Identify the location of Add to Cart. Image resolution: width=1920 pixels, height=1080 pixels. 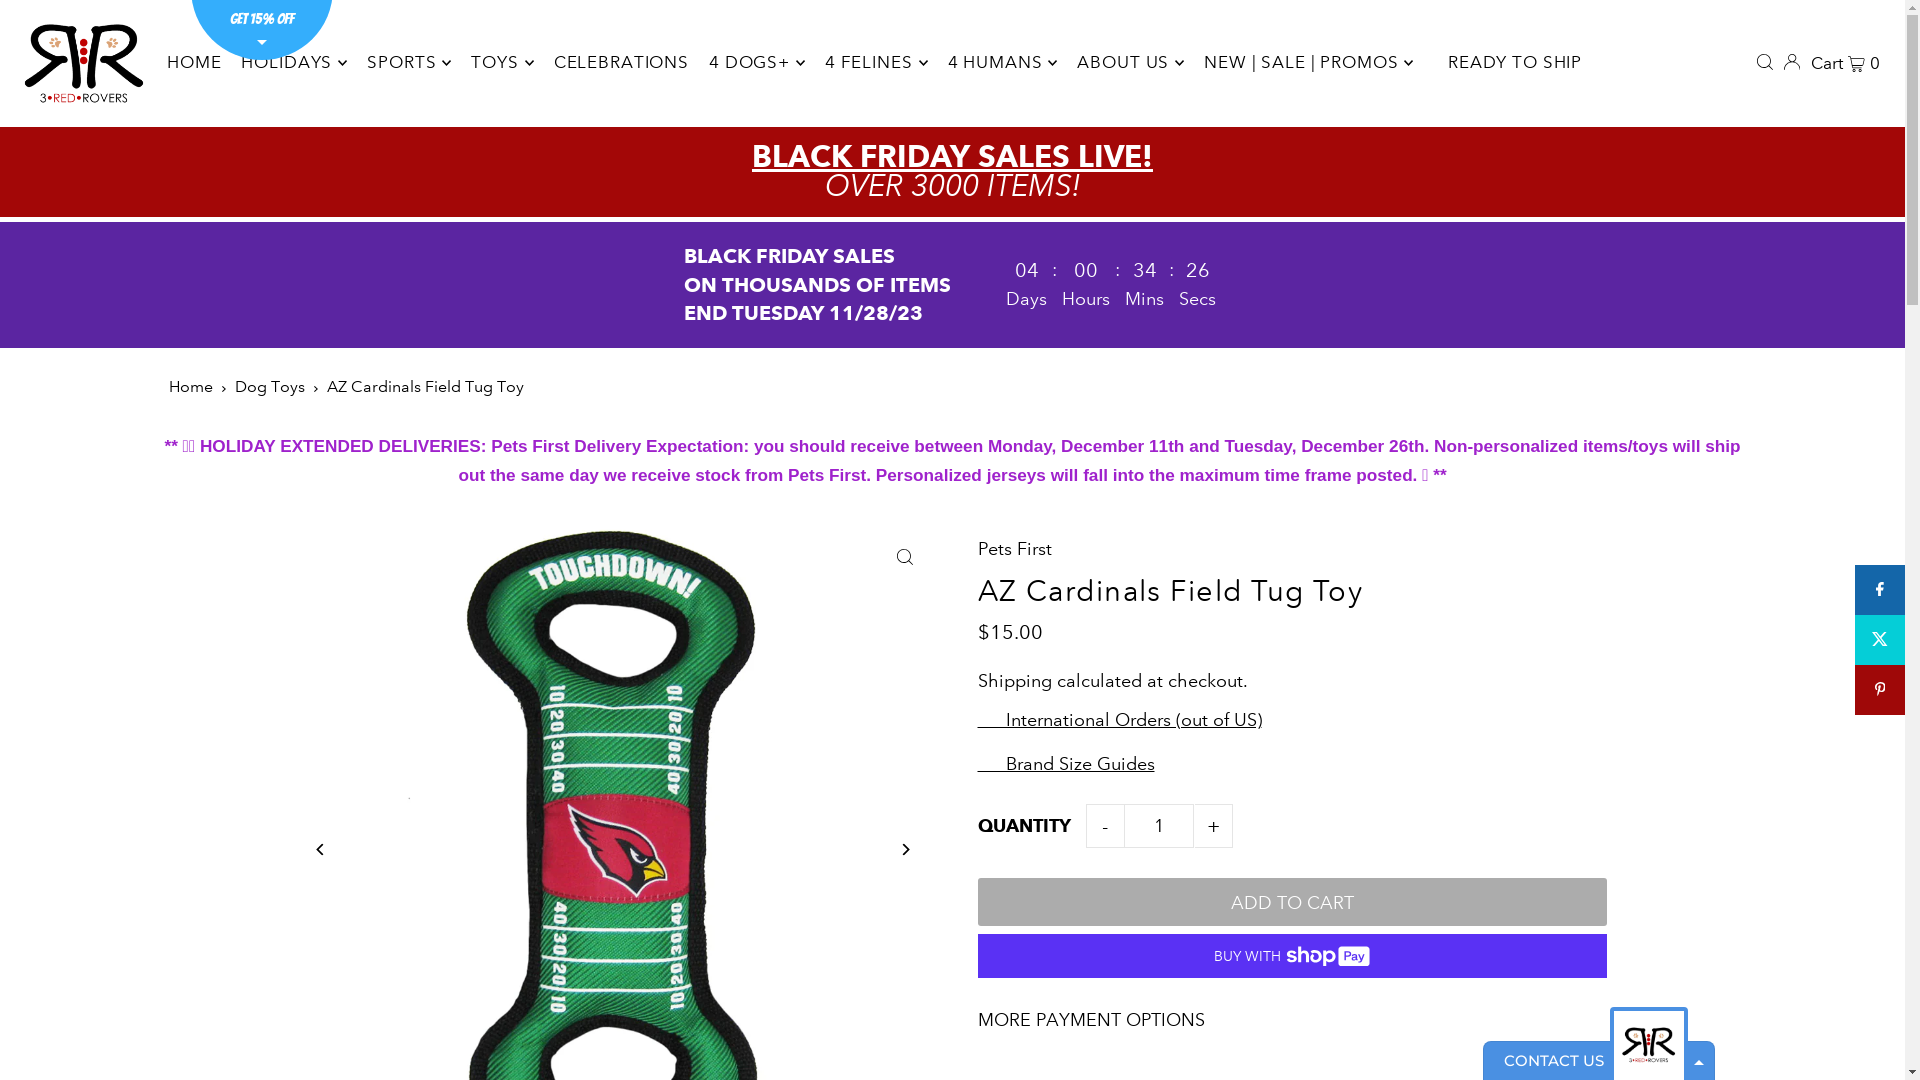
(1292, 902).